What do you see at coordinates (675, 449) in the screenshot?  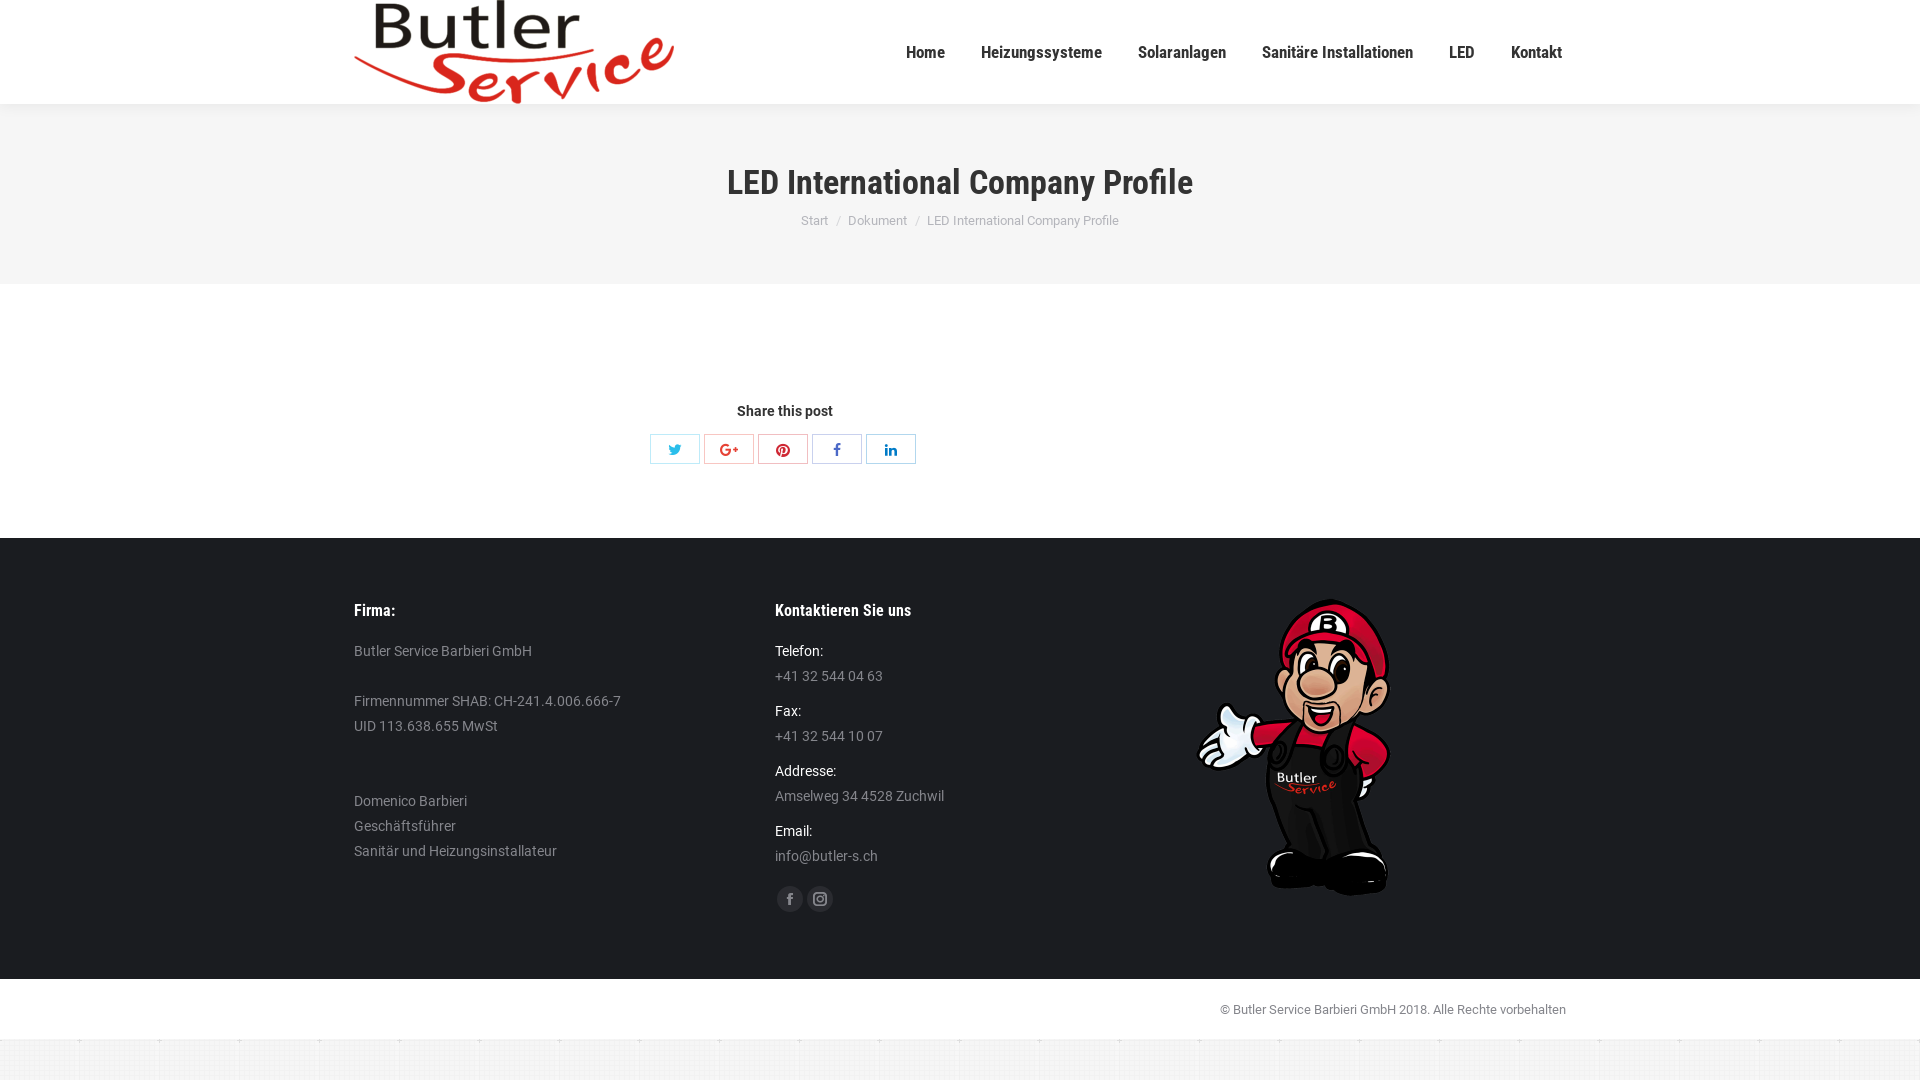 I see `Share with Twitter` at bounding box center [675, 449].